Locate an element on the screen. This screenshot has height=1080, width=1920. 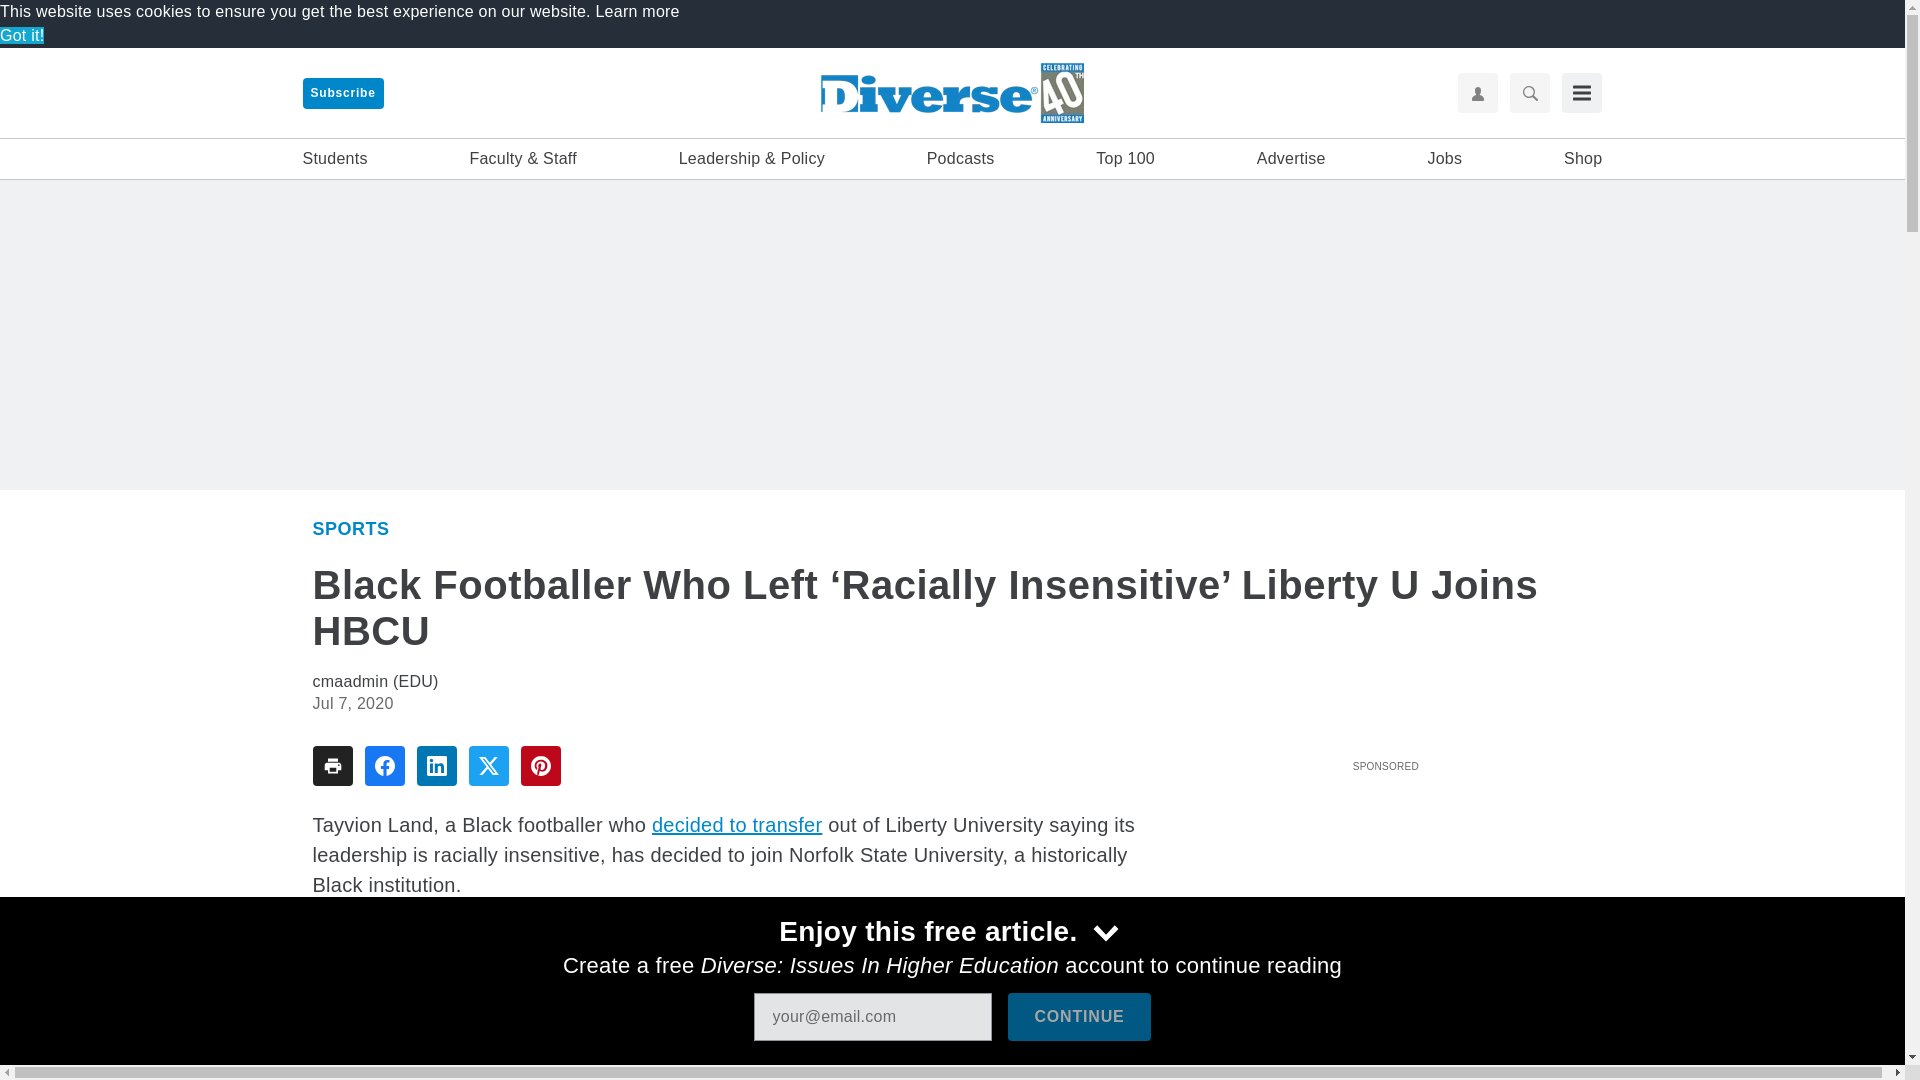
Advertise is located at coordinates (1292, 158).